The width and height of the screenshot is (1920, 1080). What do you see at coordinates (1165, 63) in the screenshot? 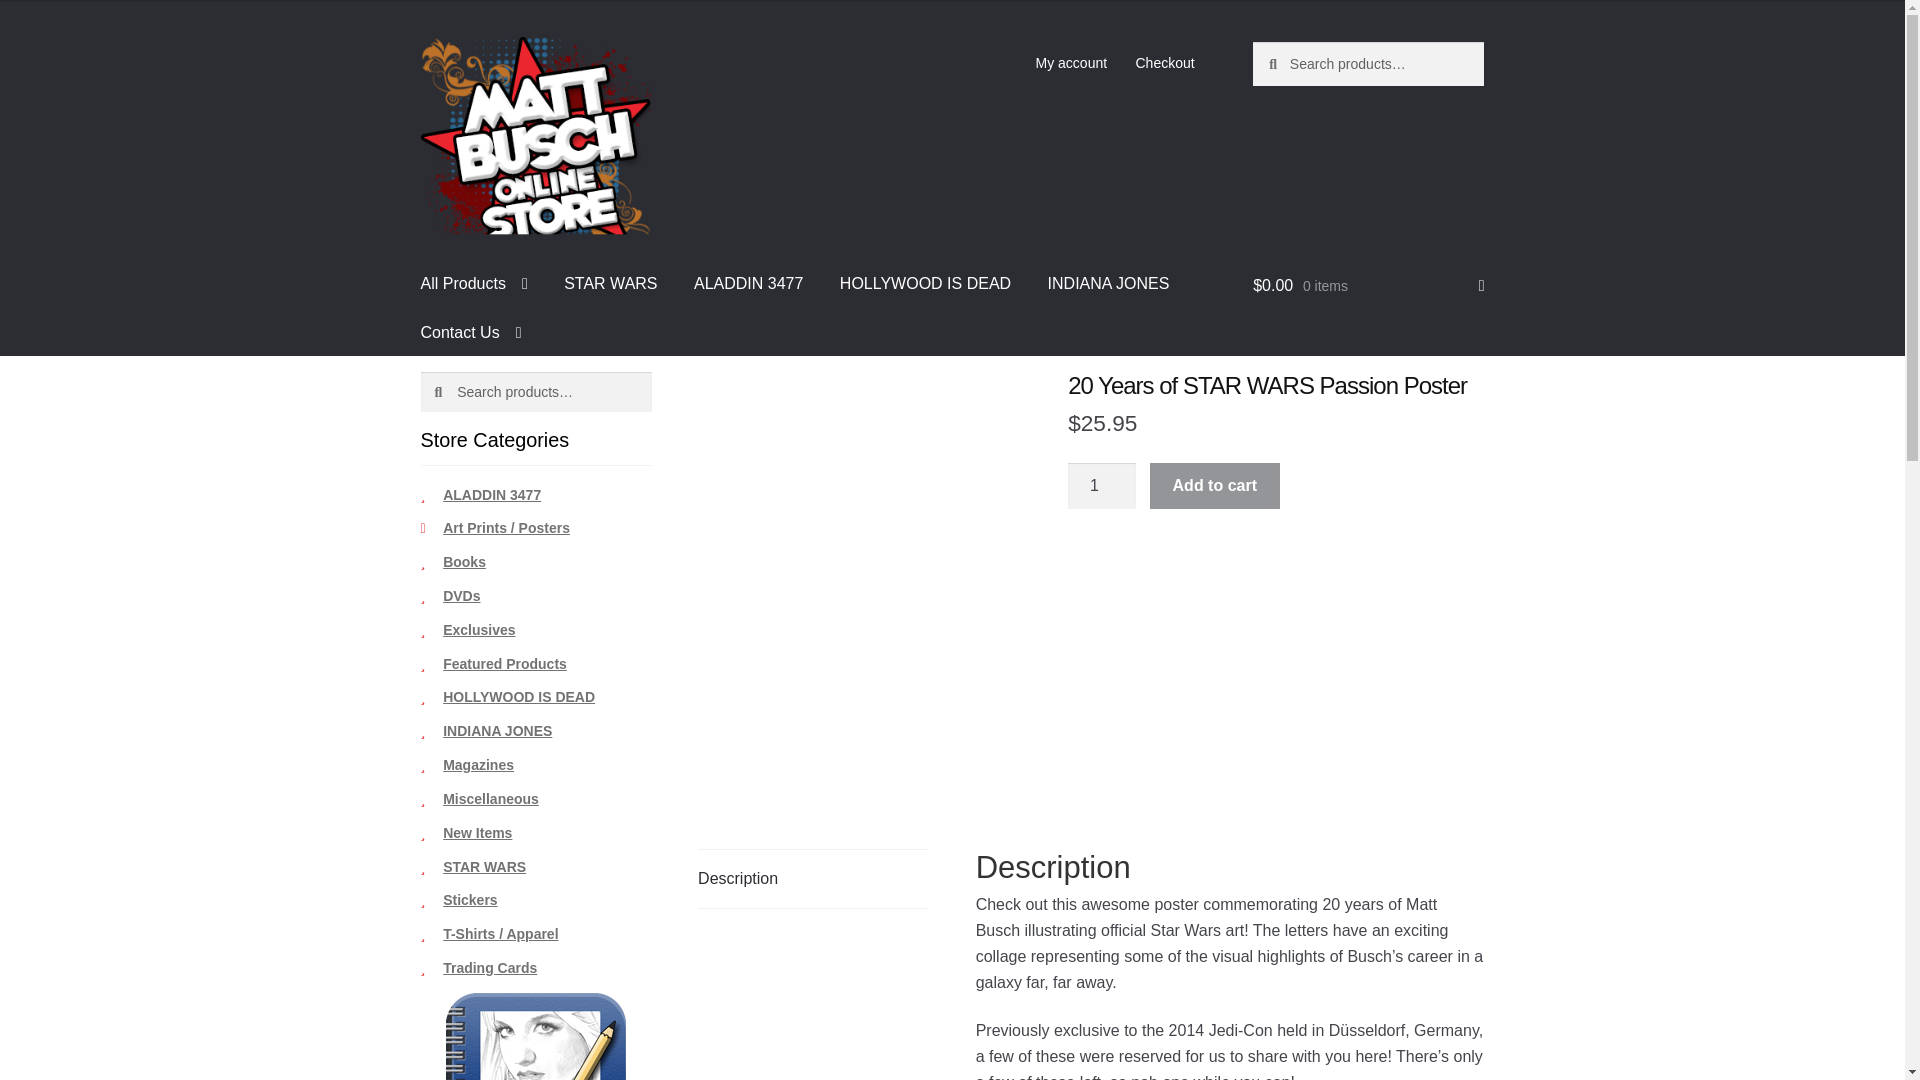
I see `Checkout` at bounding box center [1165, 63].